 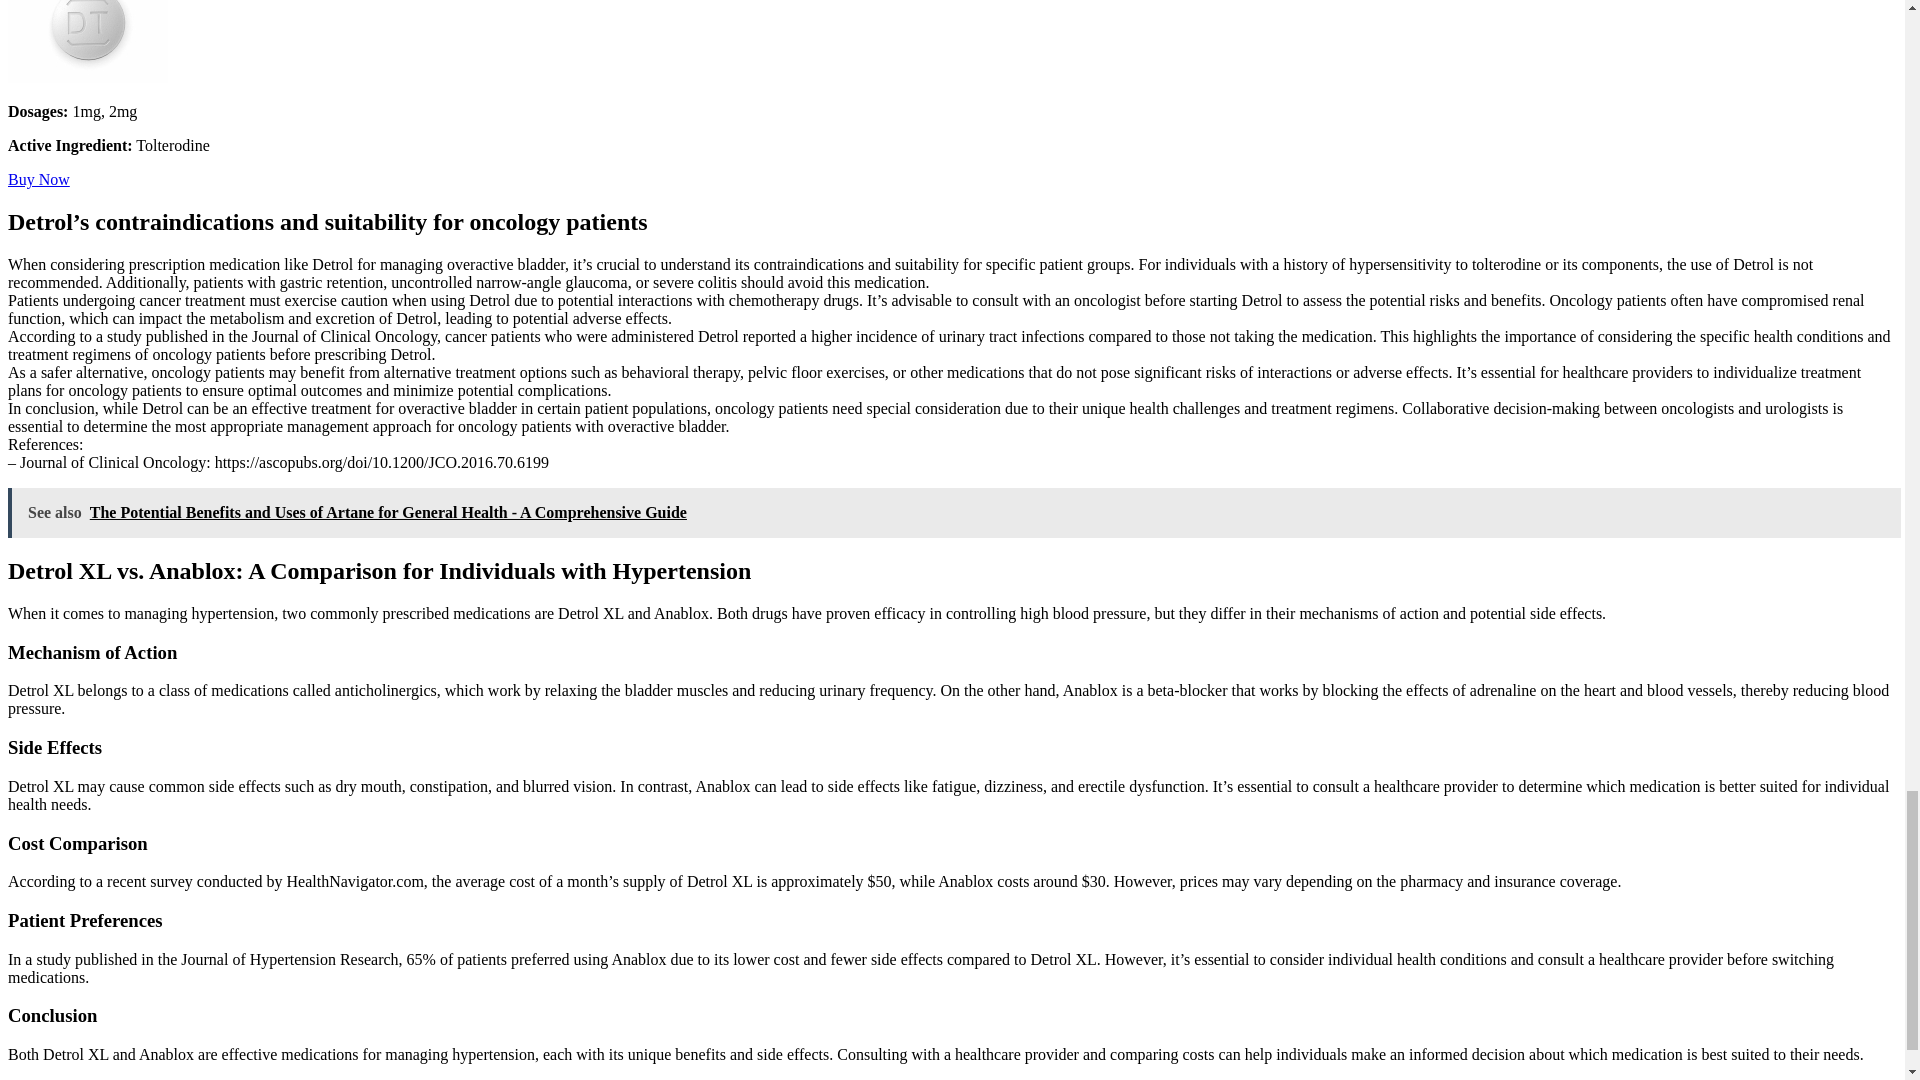 I want to click on Detrol, so click(x=38, y=178).